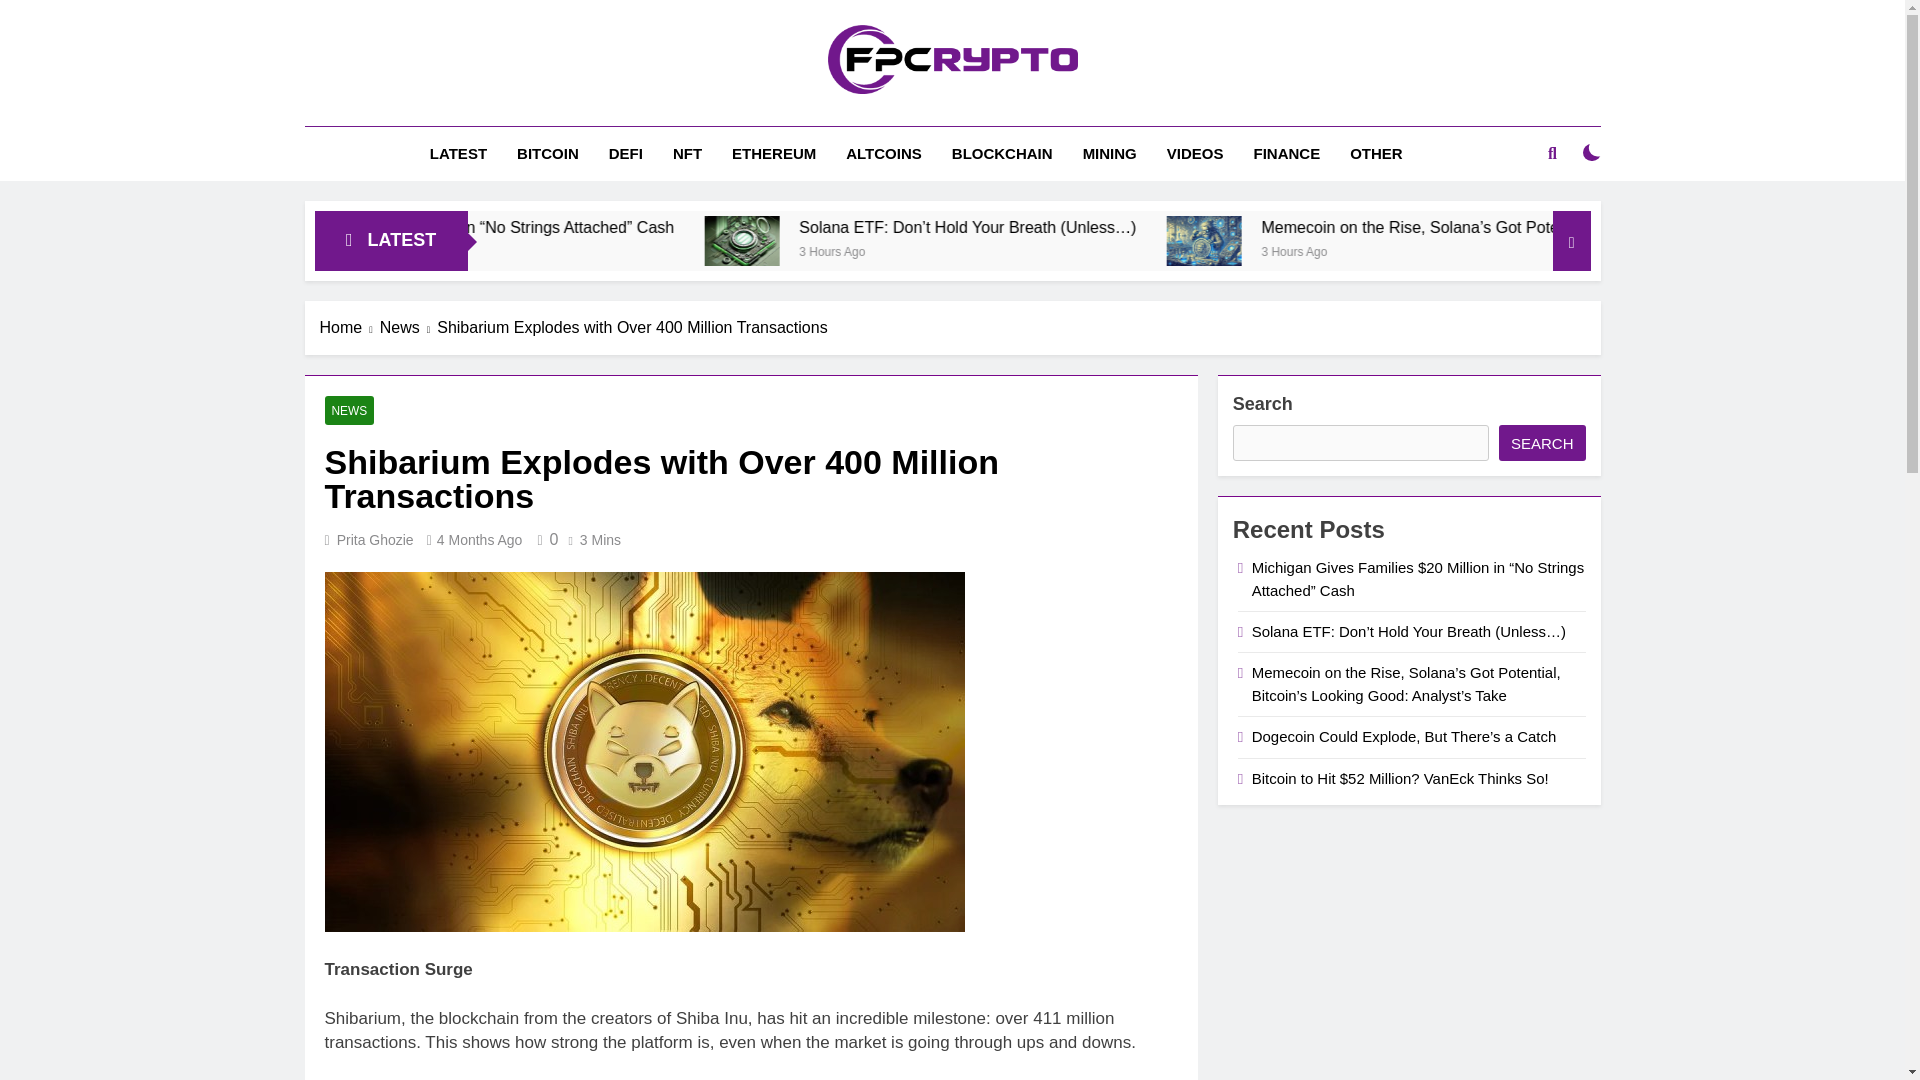 The height and width of the screenshot is (1080, 1920). What do you see at coordinates (1592, 152) in the screenshot?
I see `on` at bounding box center [1592, 152].